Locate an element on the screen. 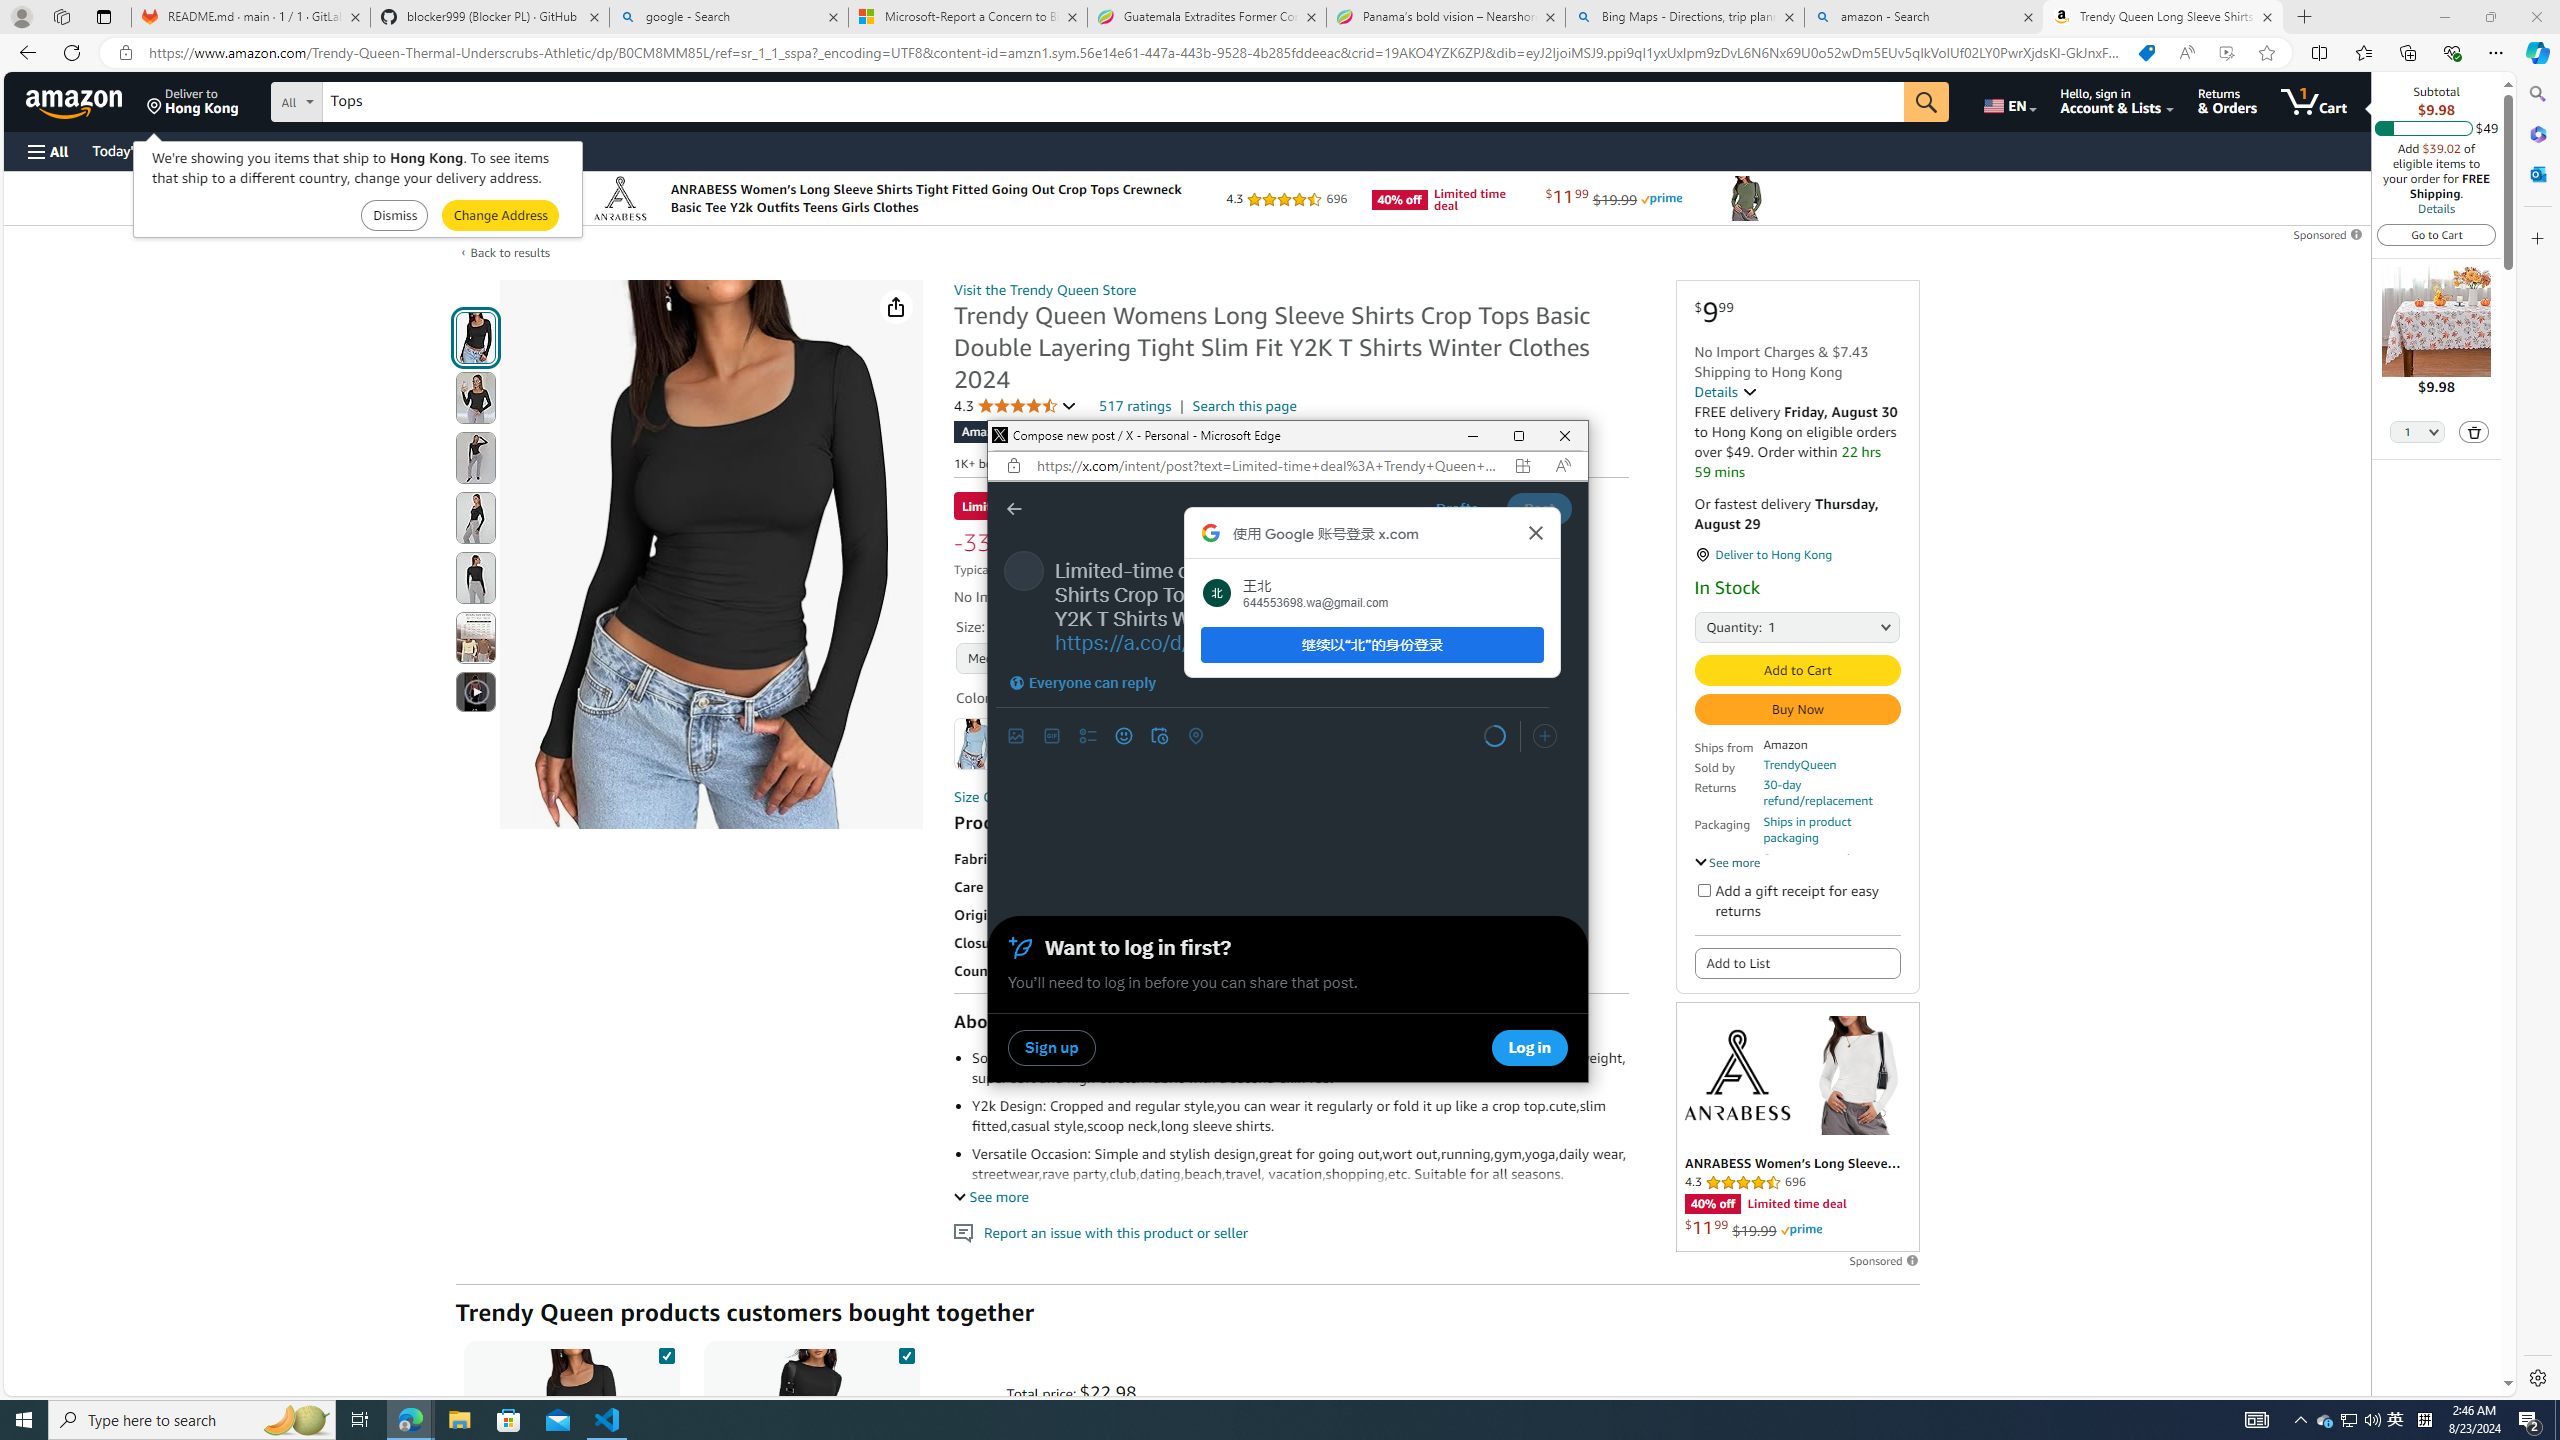  Back to results is located at coordinates (510, 252).